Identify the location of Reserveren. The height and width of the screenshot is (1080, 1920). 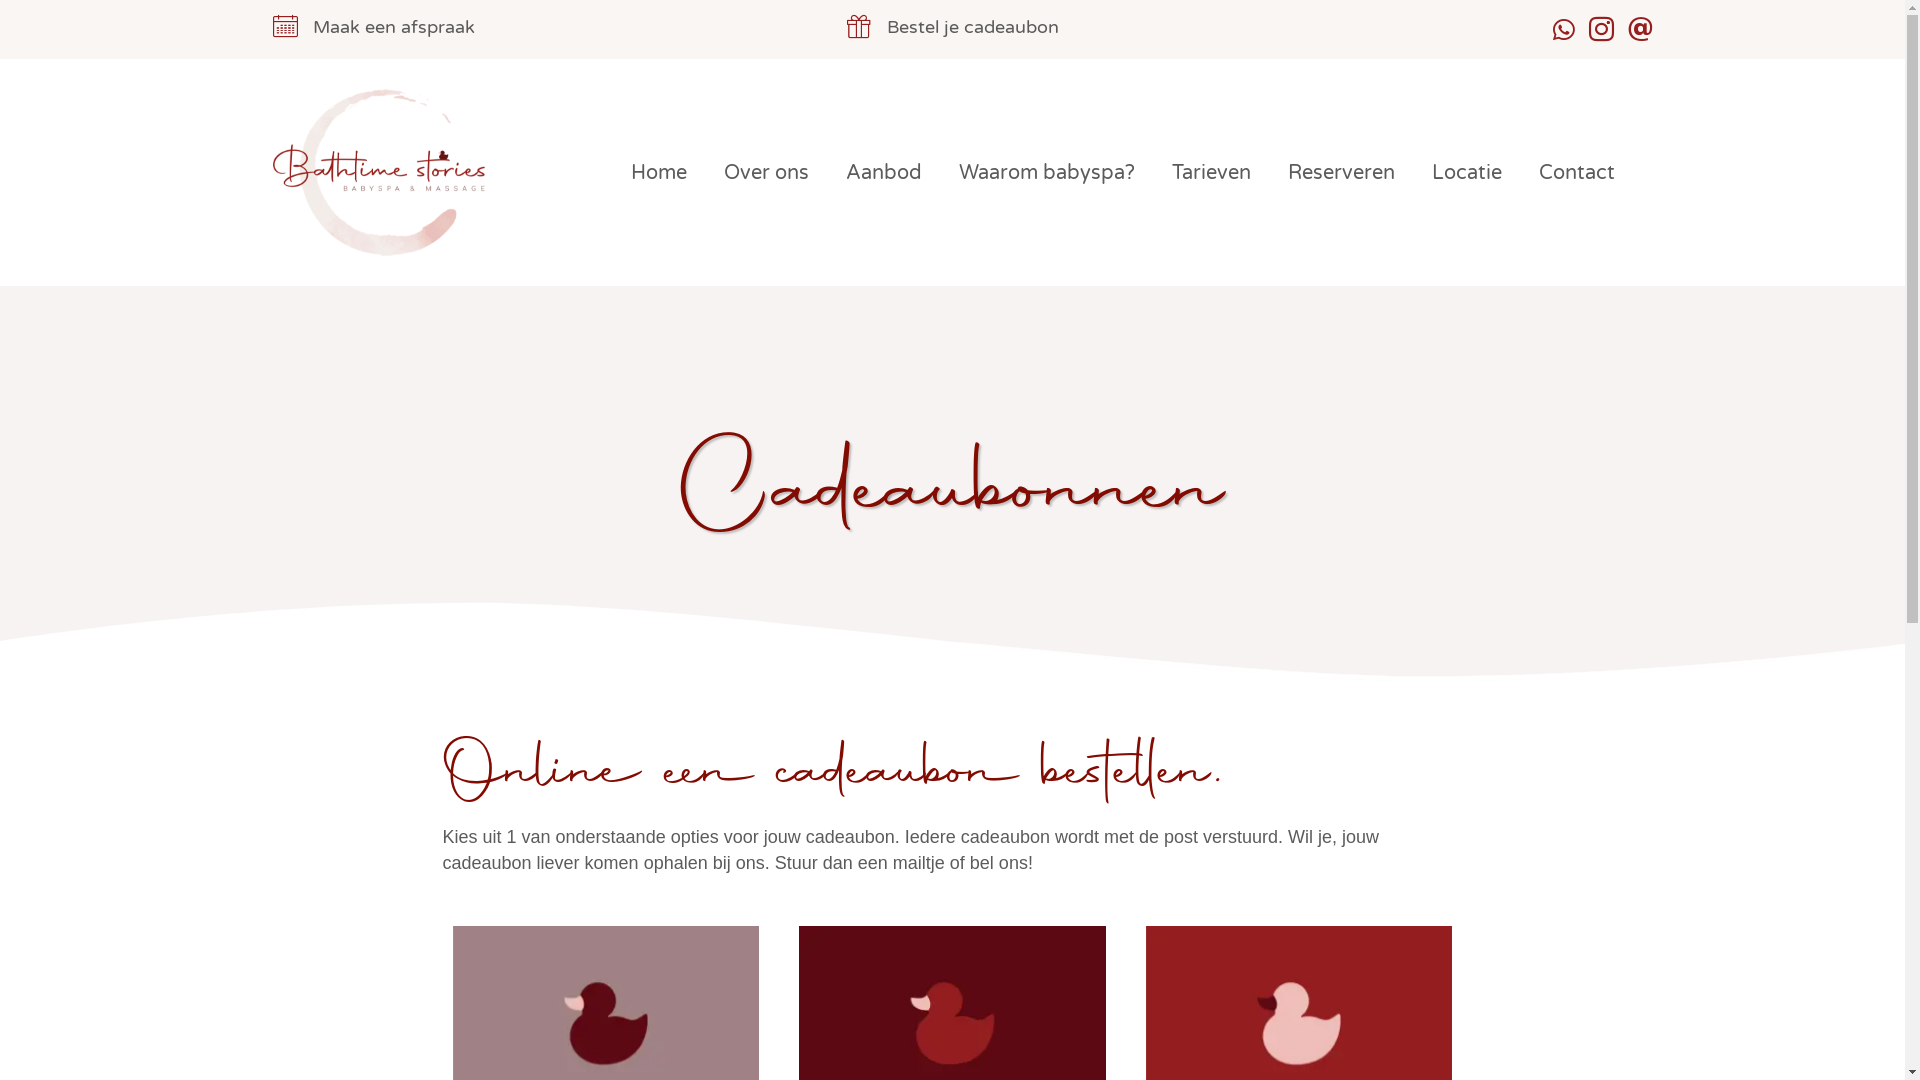
(1342, 173).